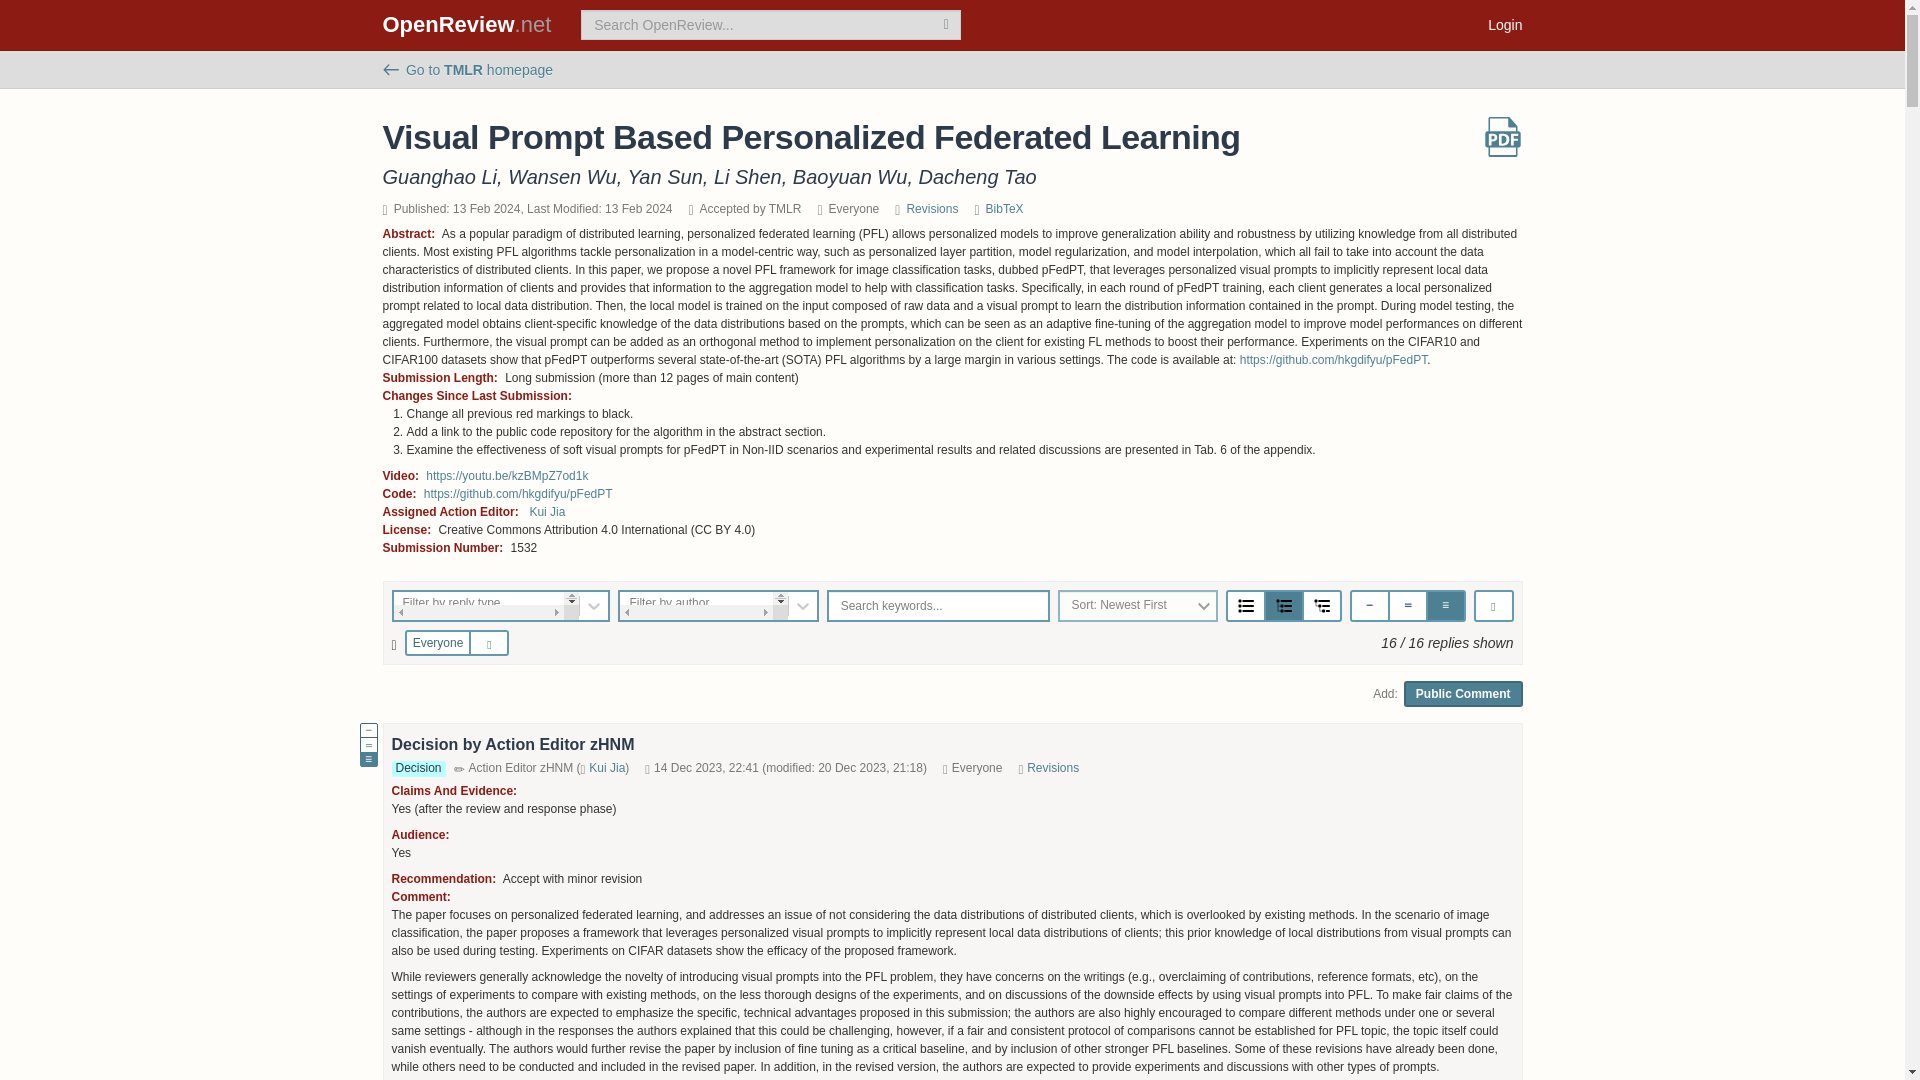  Describe the element at coordinates (467, 69) in the screenshot. I see `Venue Homepage` at that location.